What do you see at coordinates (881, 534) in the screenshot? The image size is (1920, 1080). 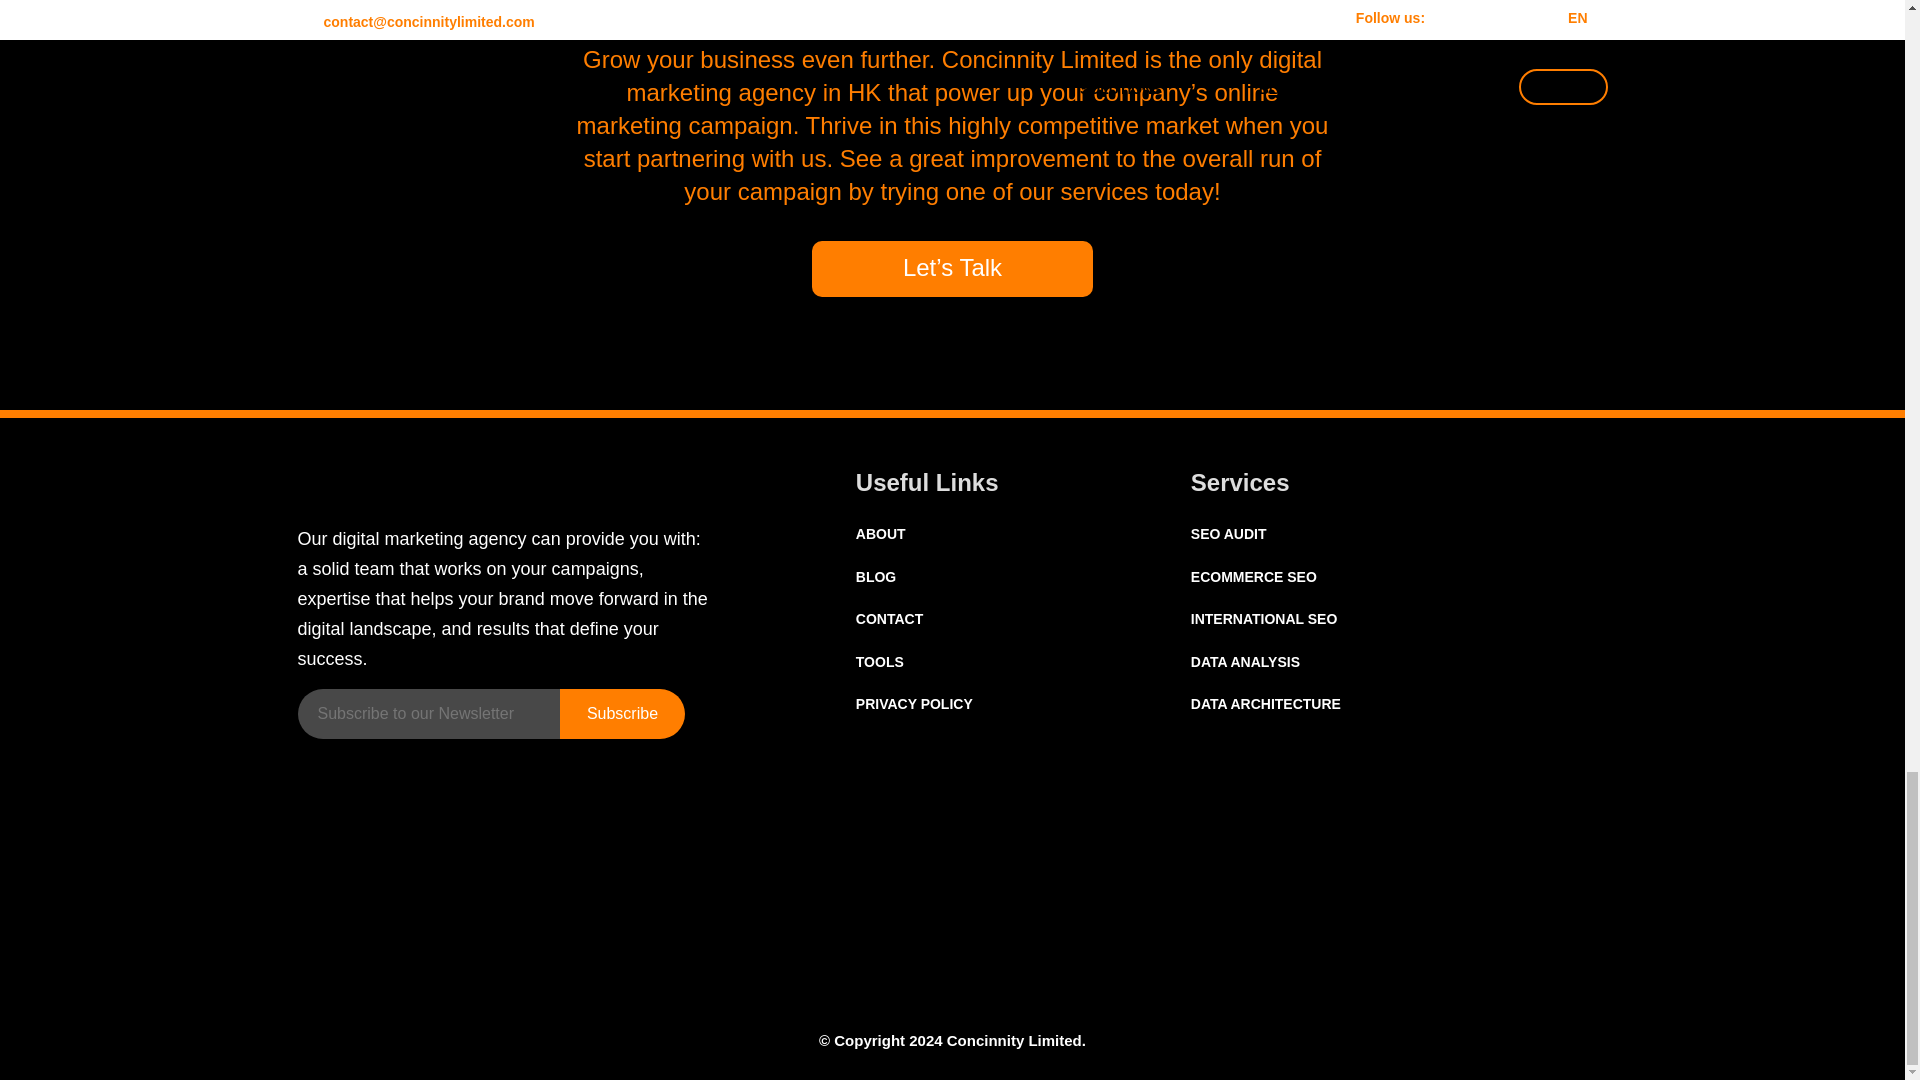 I see `ABOUT` at bounding box center [881, 534].